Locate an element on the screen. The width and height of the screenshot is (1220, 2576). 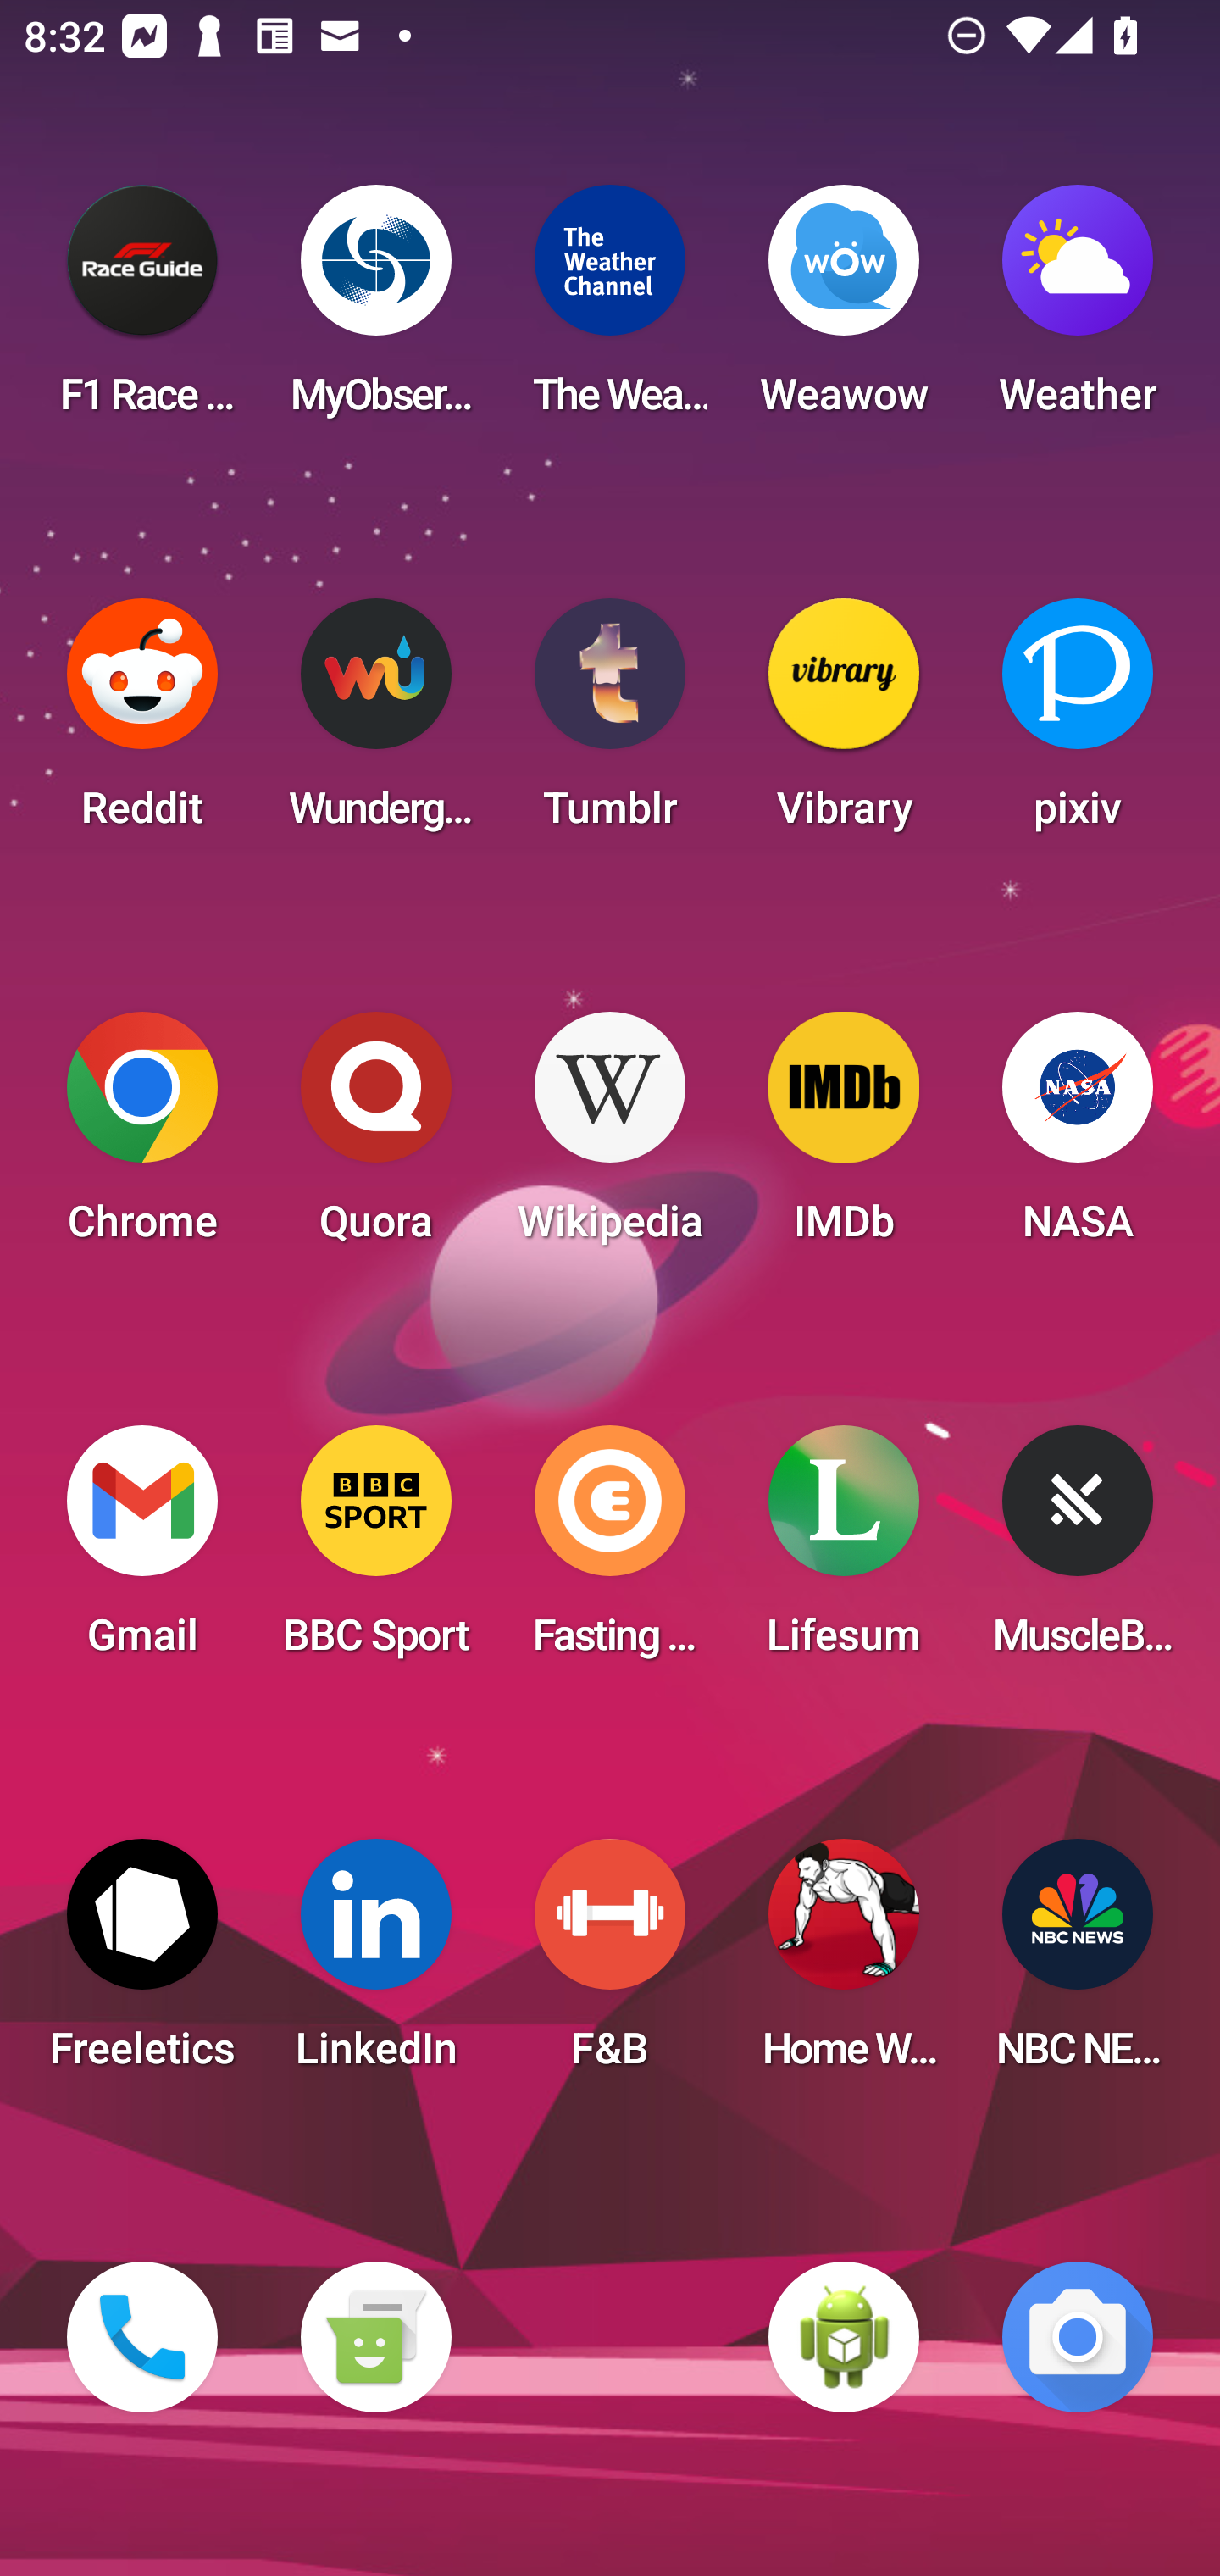
Gmail is located at coordinates (142, 1551).